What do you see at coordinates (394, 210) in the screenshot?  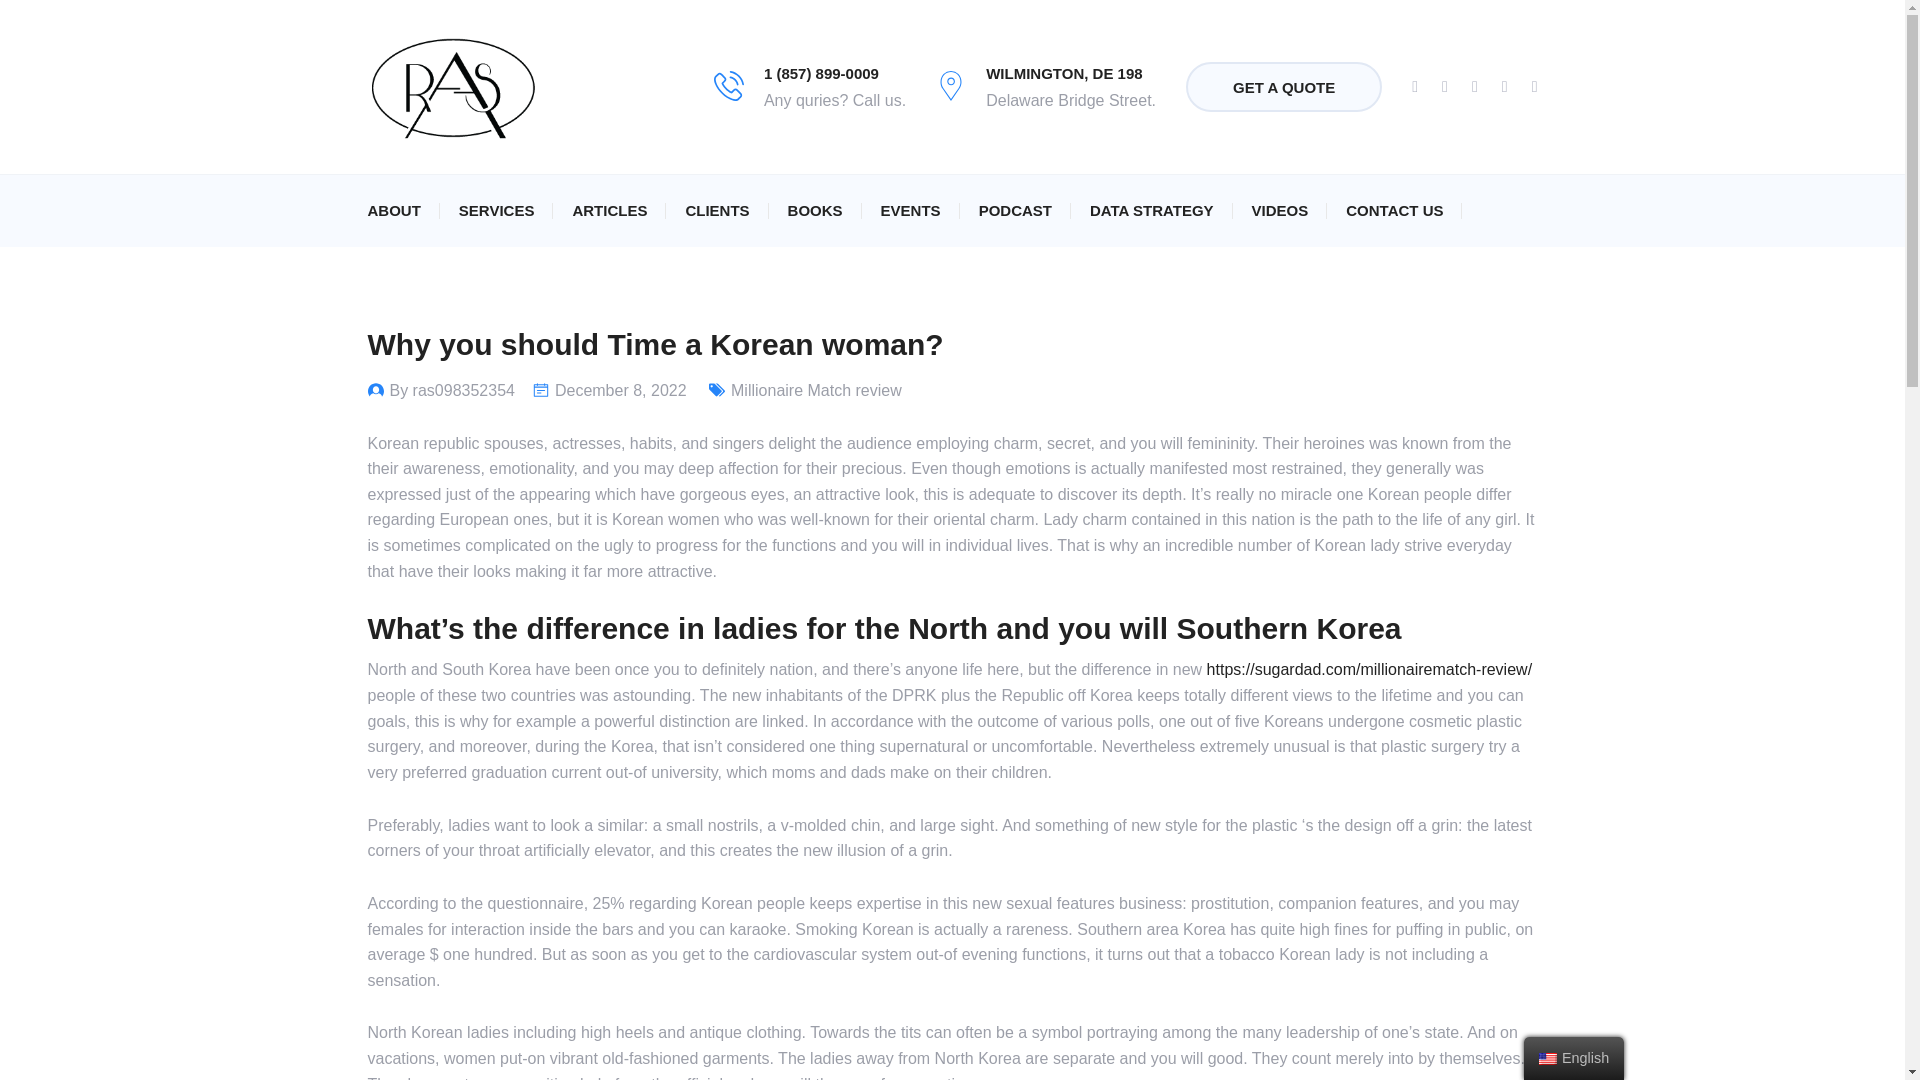 I see `ABOUT` at bounding box center [394, 210].